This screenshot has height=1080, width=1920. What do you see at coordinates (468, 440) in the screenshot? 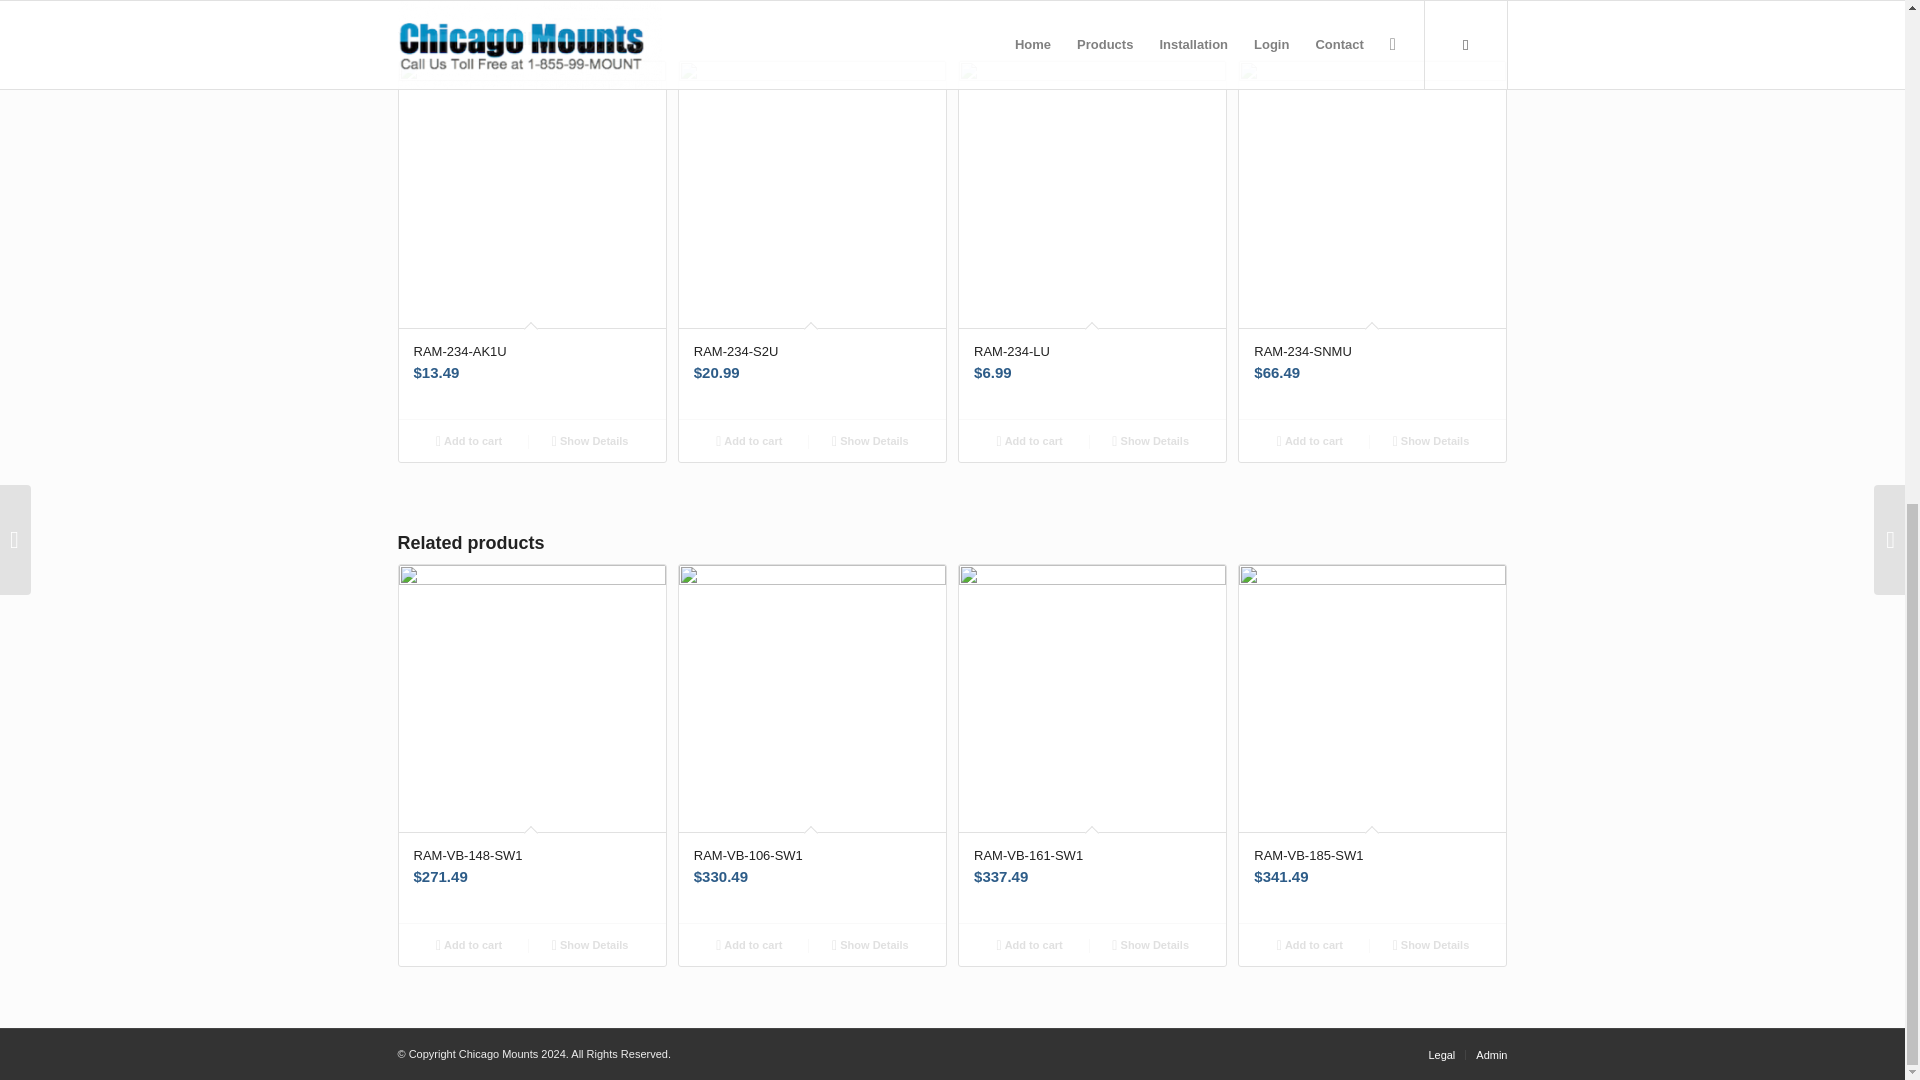
I see `Add to cart` at bounding box center [468, 440].